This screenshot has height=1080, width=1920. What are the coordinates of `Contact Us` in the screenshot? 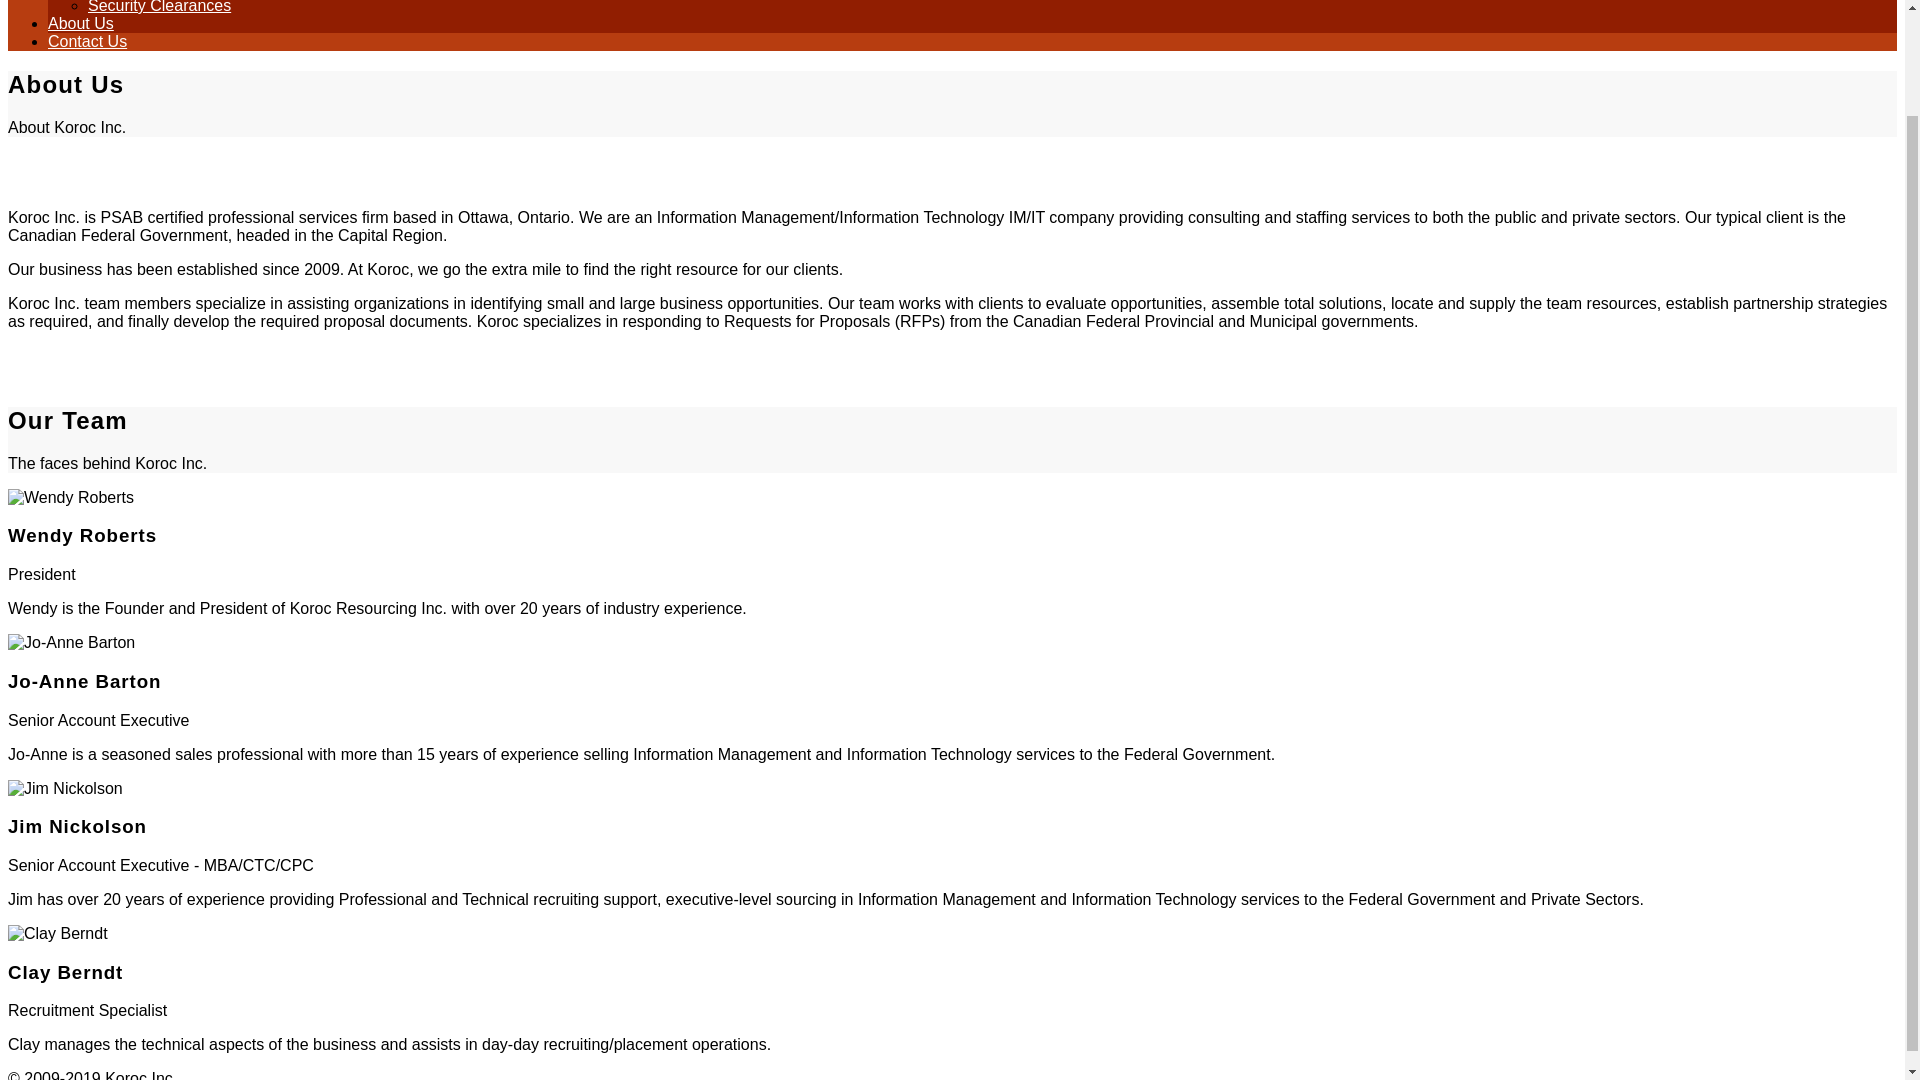 It's located at (87, 41).